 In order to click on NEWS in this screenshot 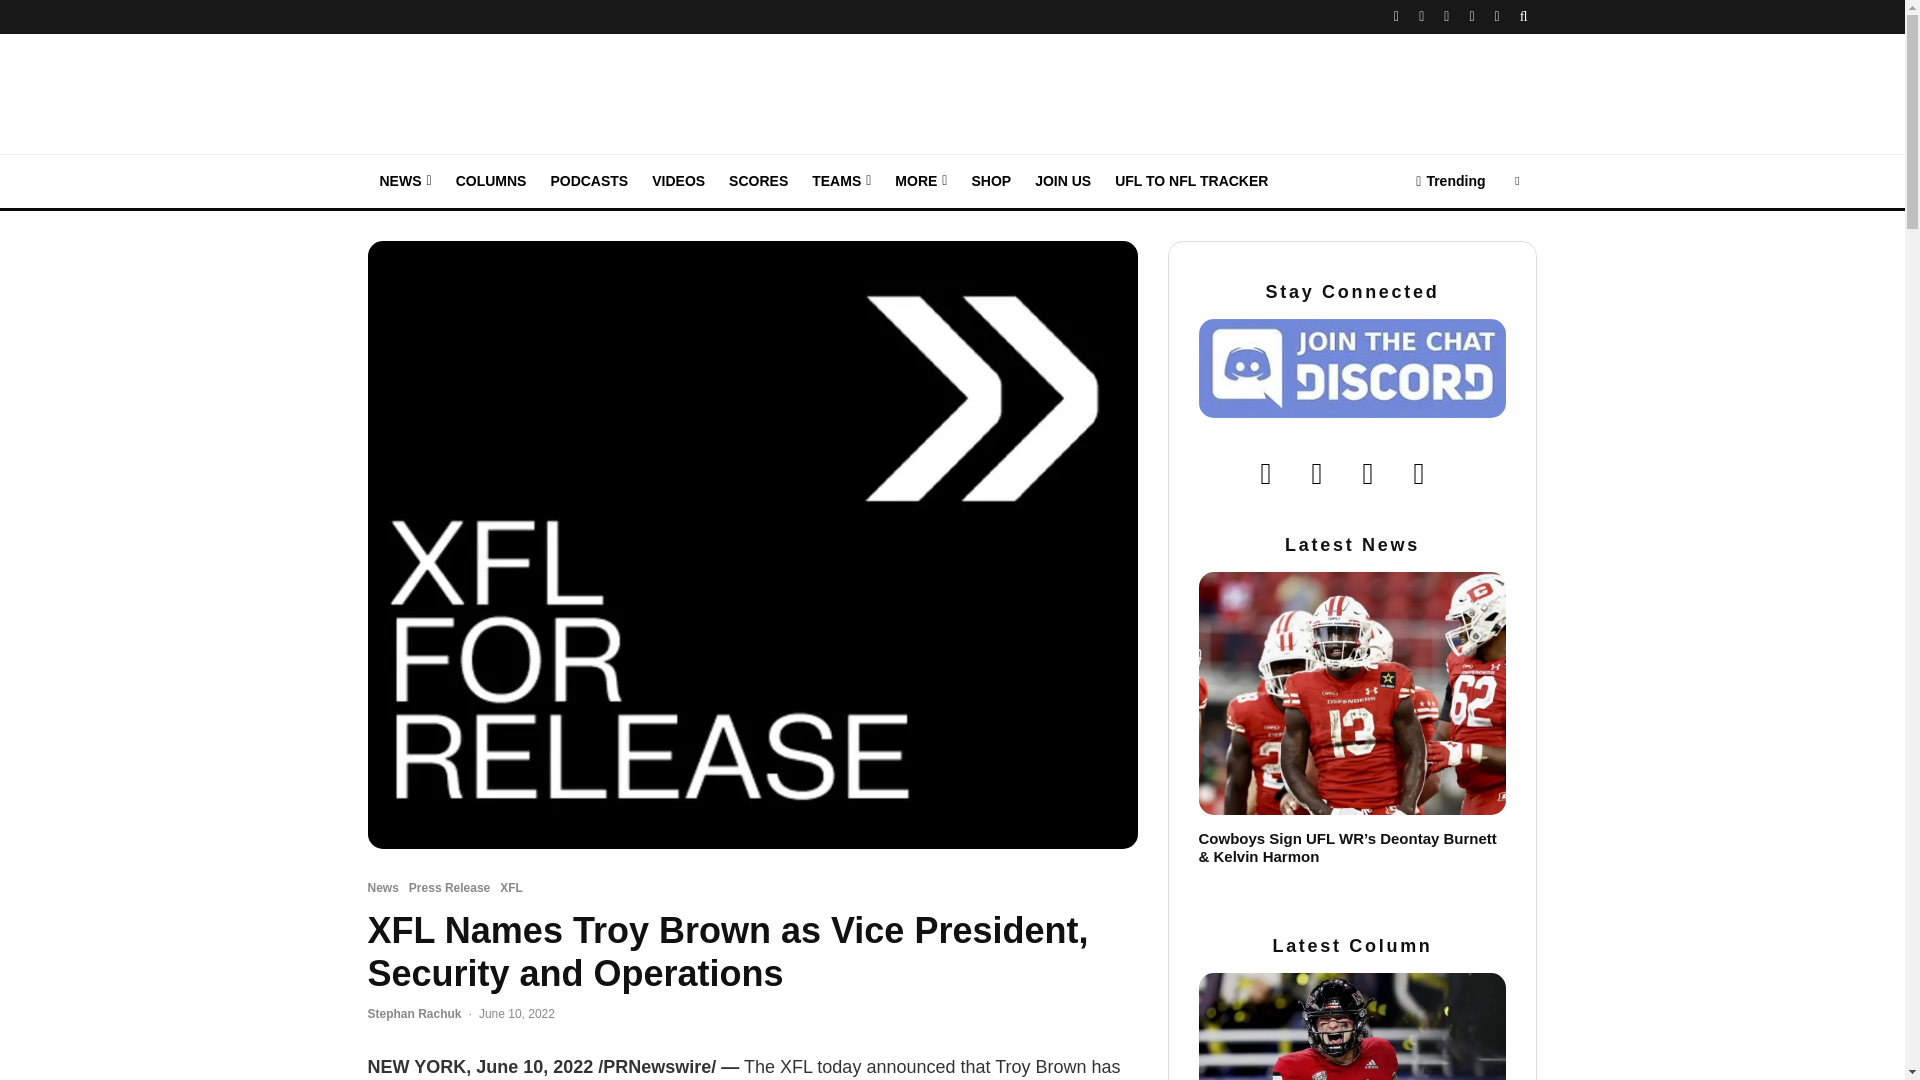, I will do `click(406, 182)`.